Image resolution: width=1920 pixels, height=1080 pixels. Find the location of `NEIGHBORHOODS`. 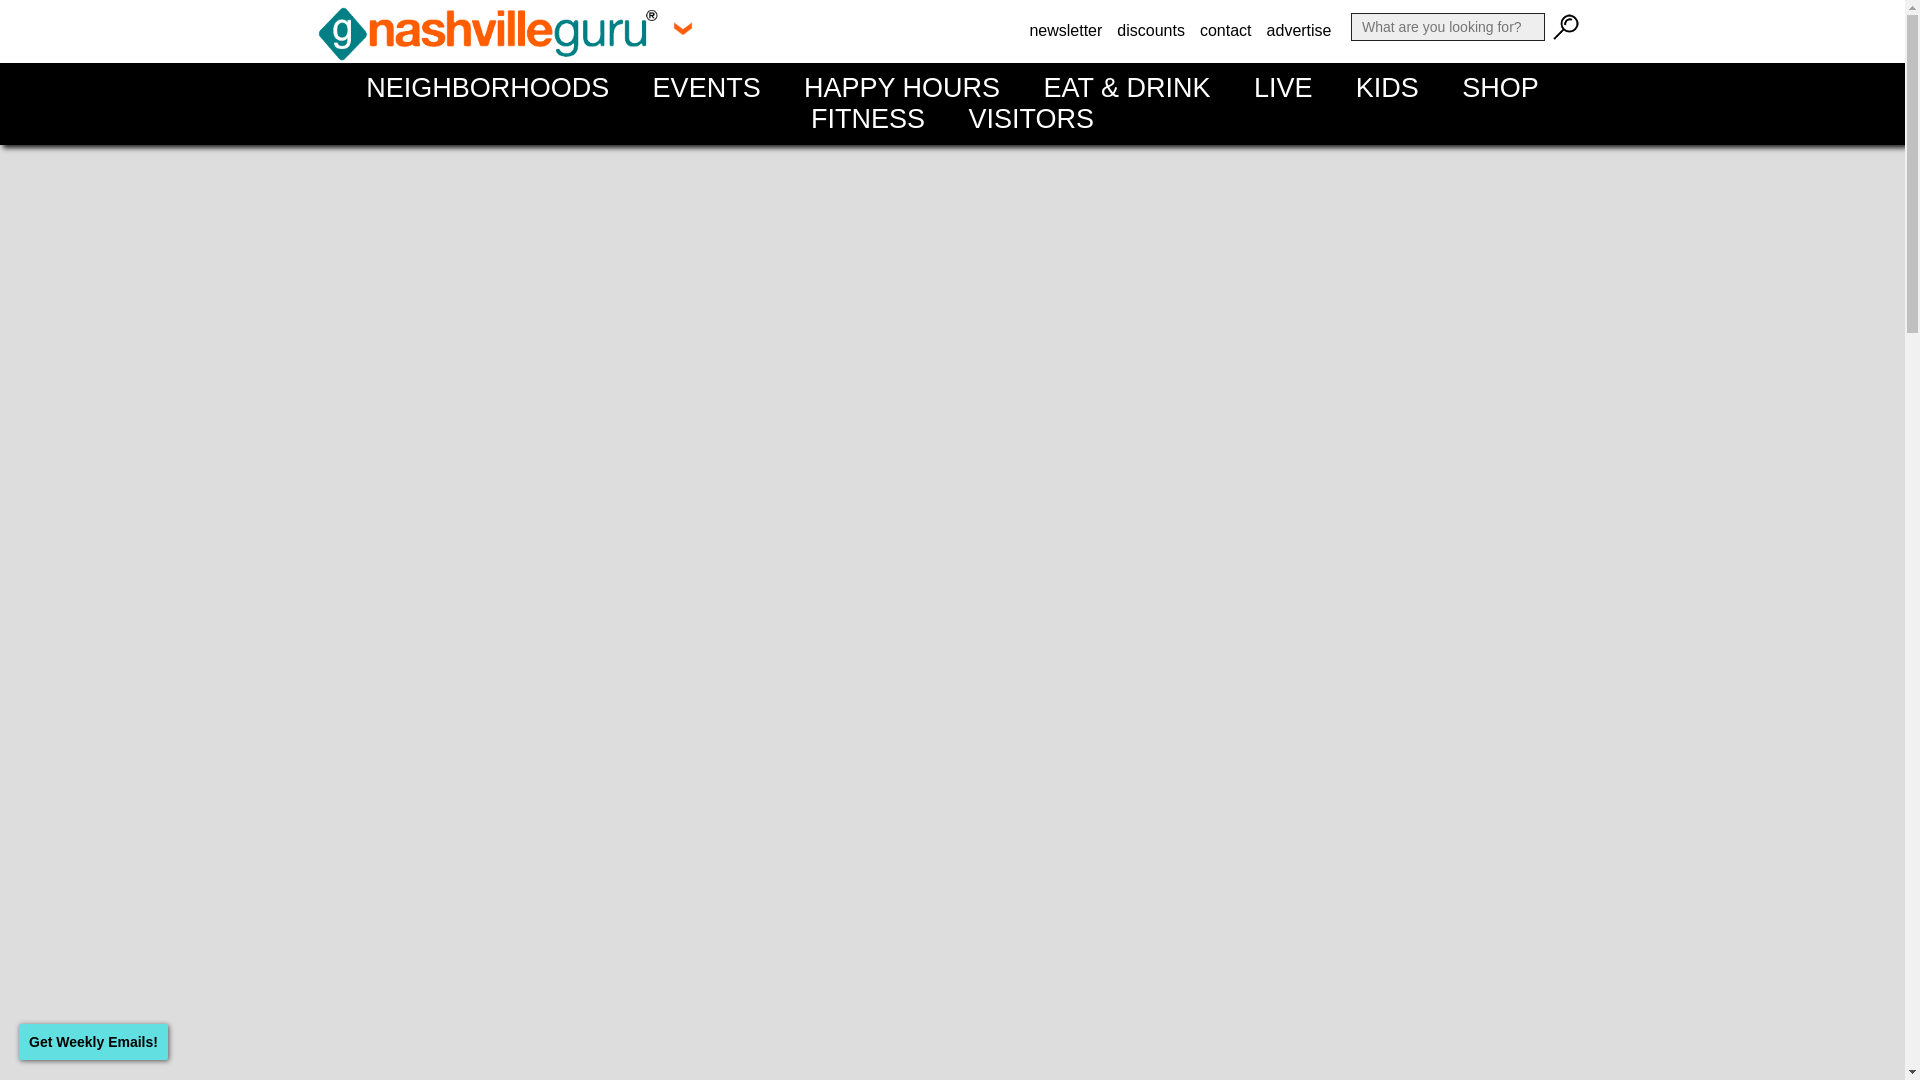

NEIGHBORHOODS is located at coordinates (487, 88).